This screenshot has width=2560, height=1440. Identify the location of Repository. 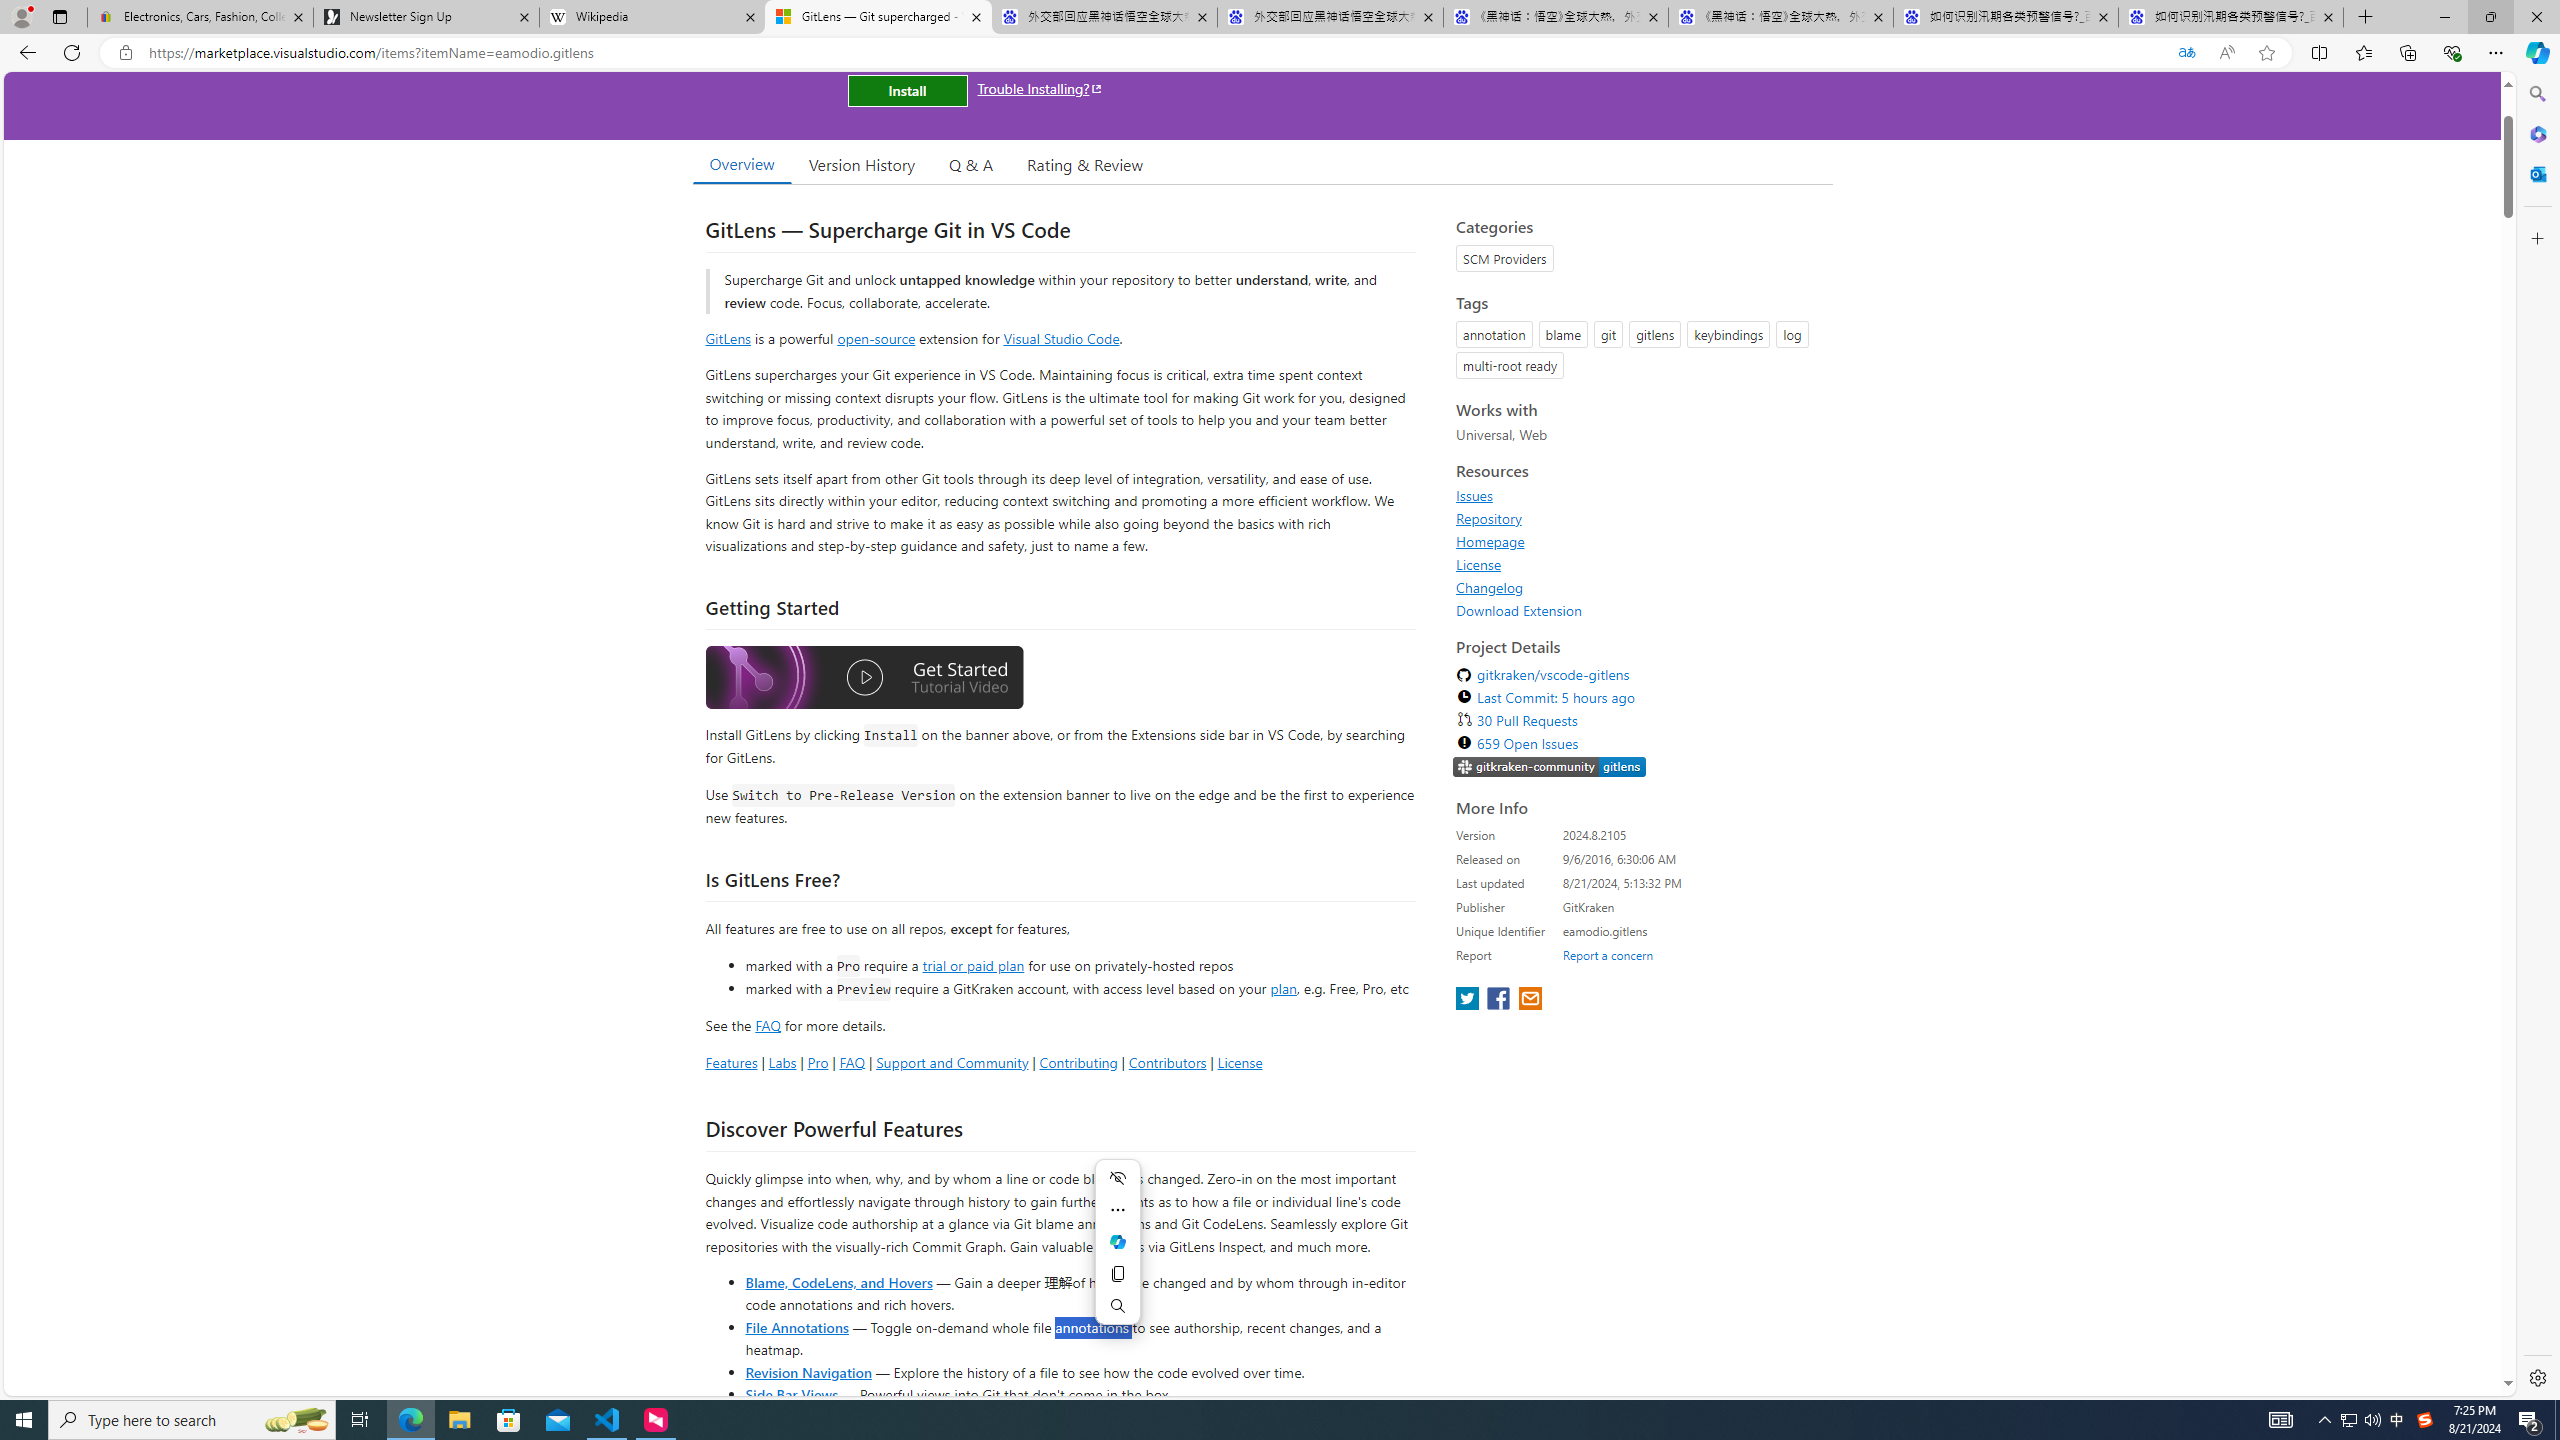
(1638, 518).